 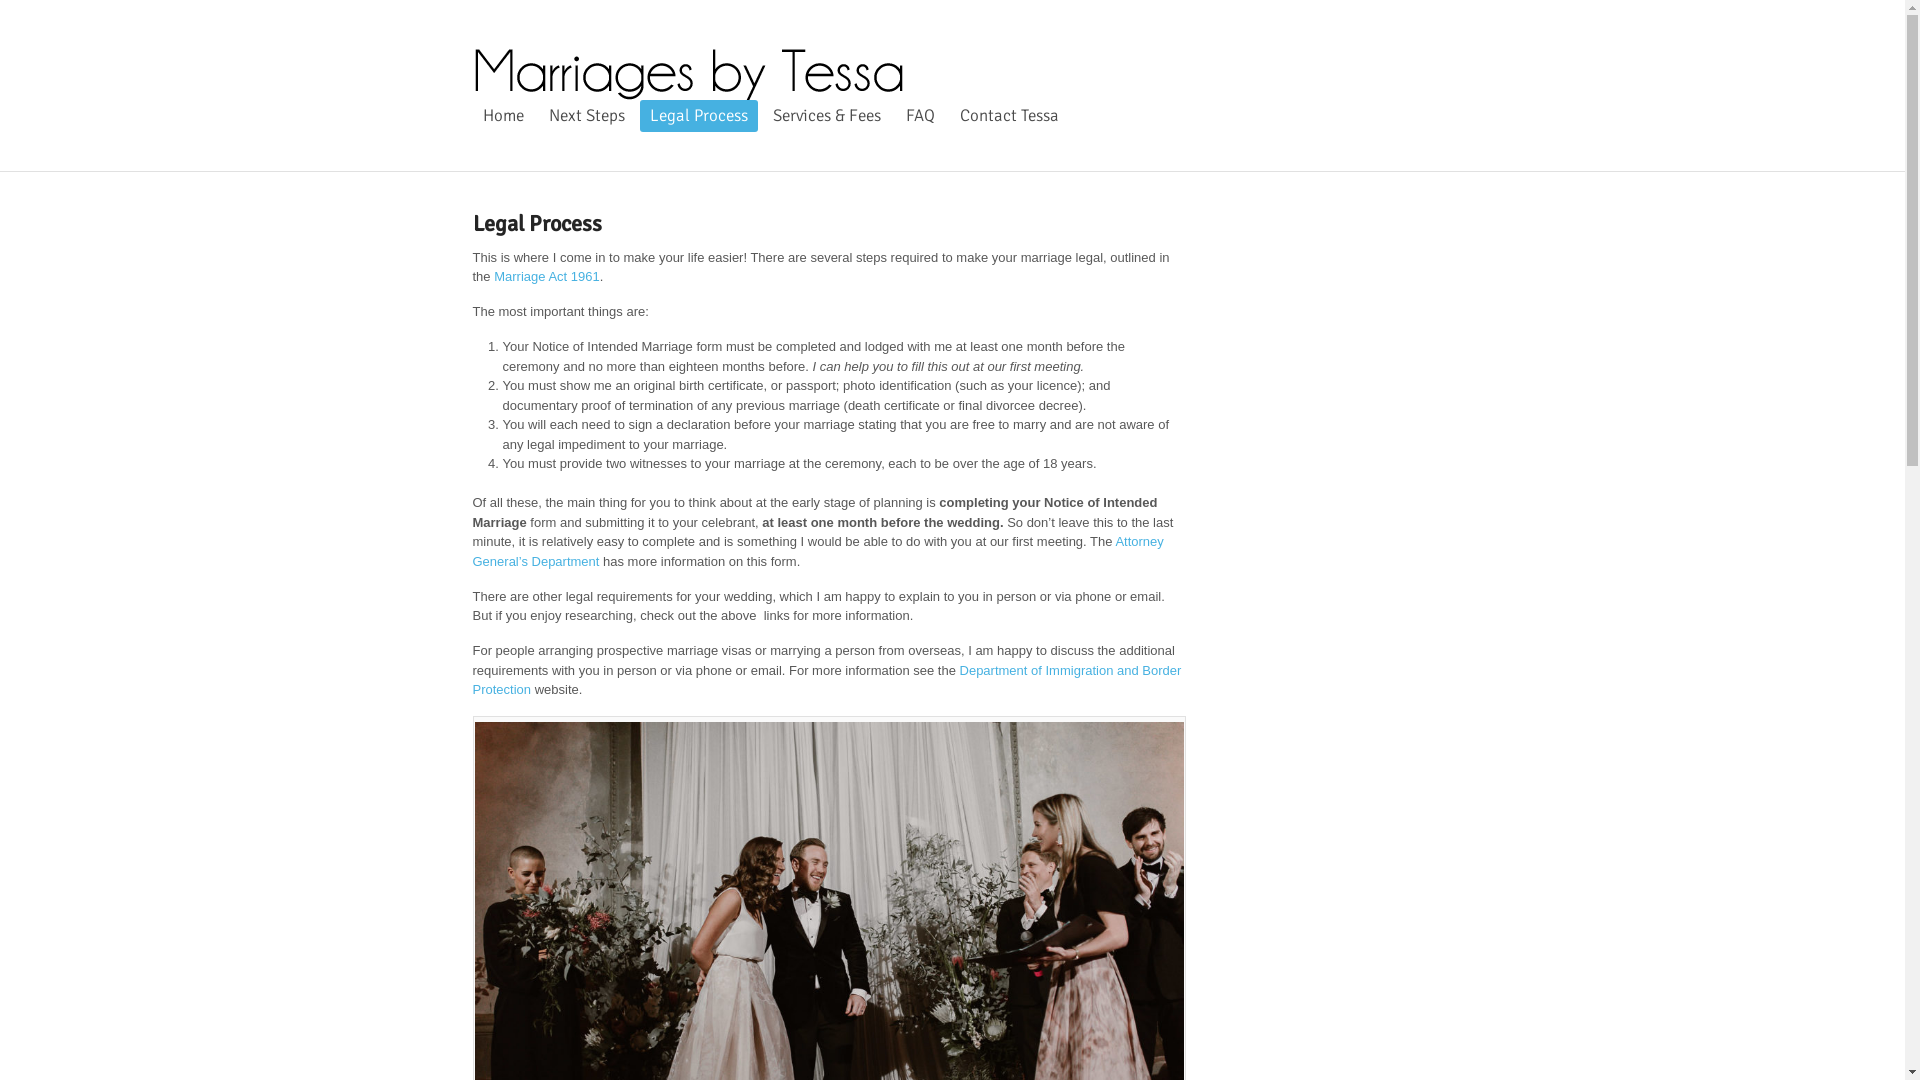 What do you see at coordinates (826, 680) in the screenshot?
I see `Department of Immigration and Border Protection` at bounding box center [826, 680].